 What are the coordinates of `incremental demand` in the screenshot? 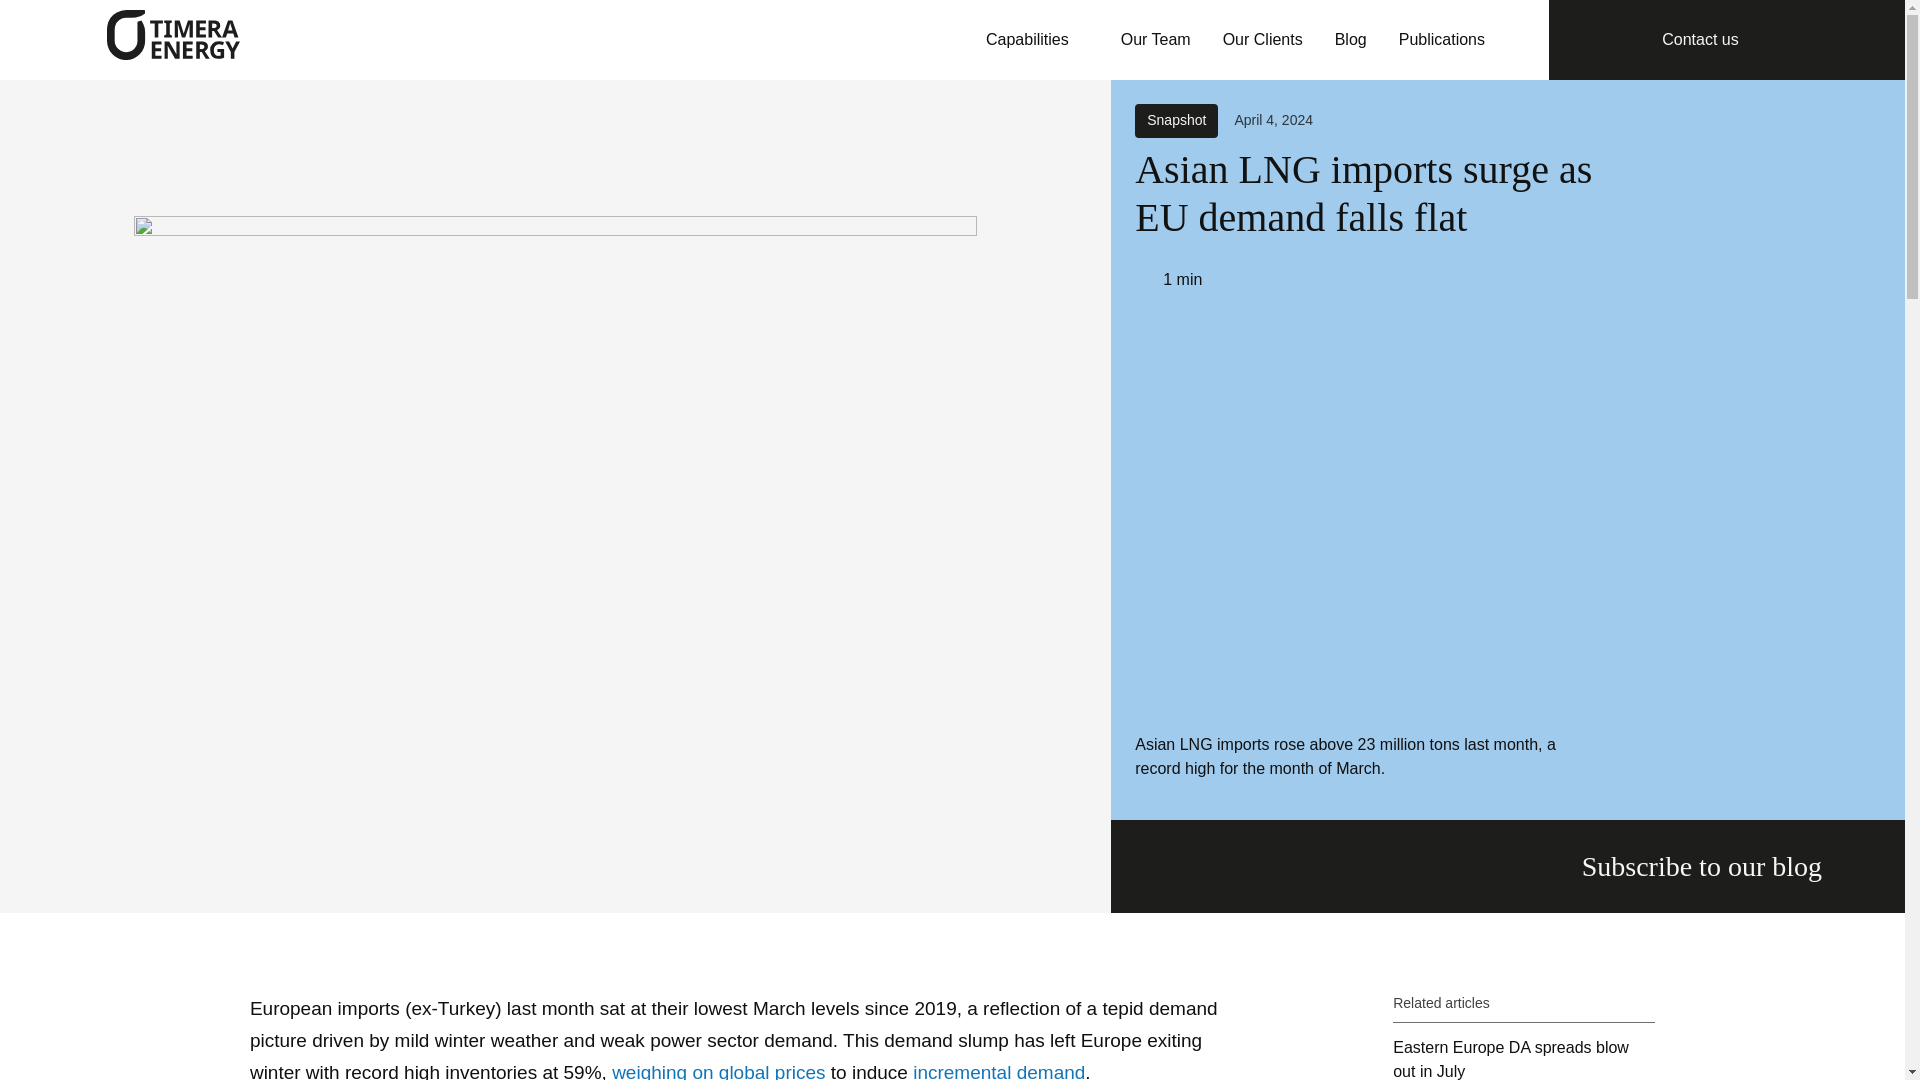 It's located at (998, 1070).